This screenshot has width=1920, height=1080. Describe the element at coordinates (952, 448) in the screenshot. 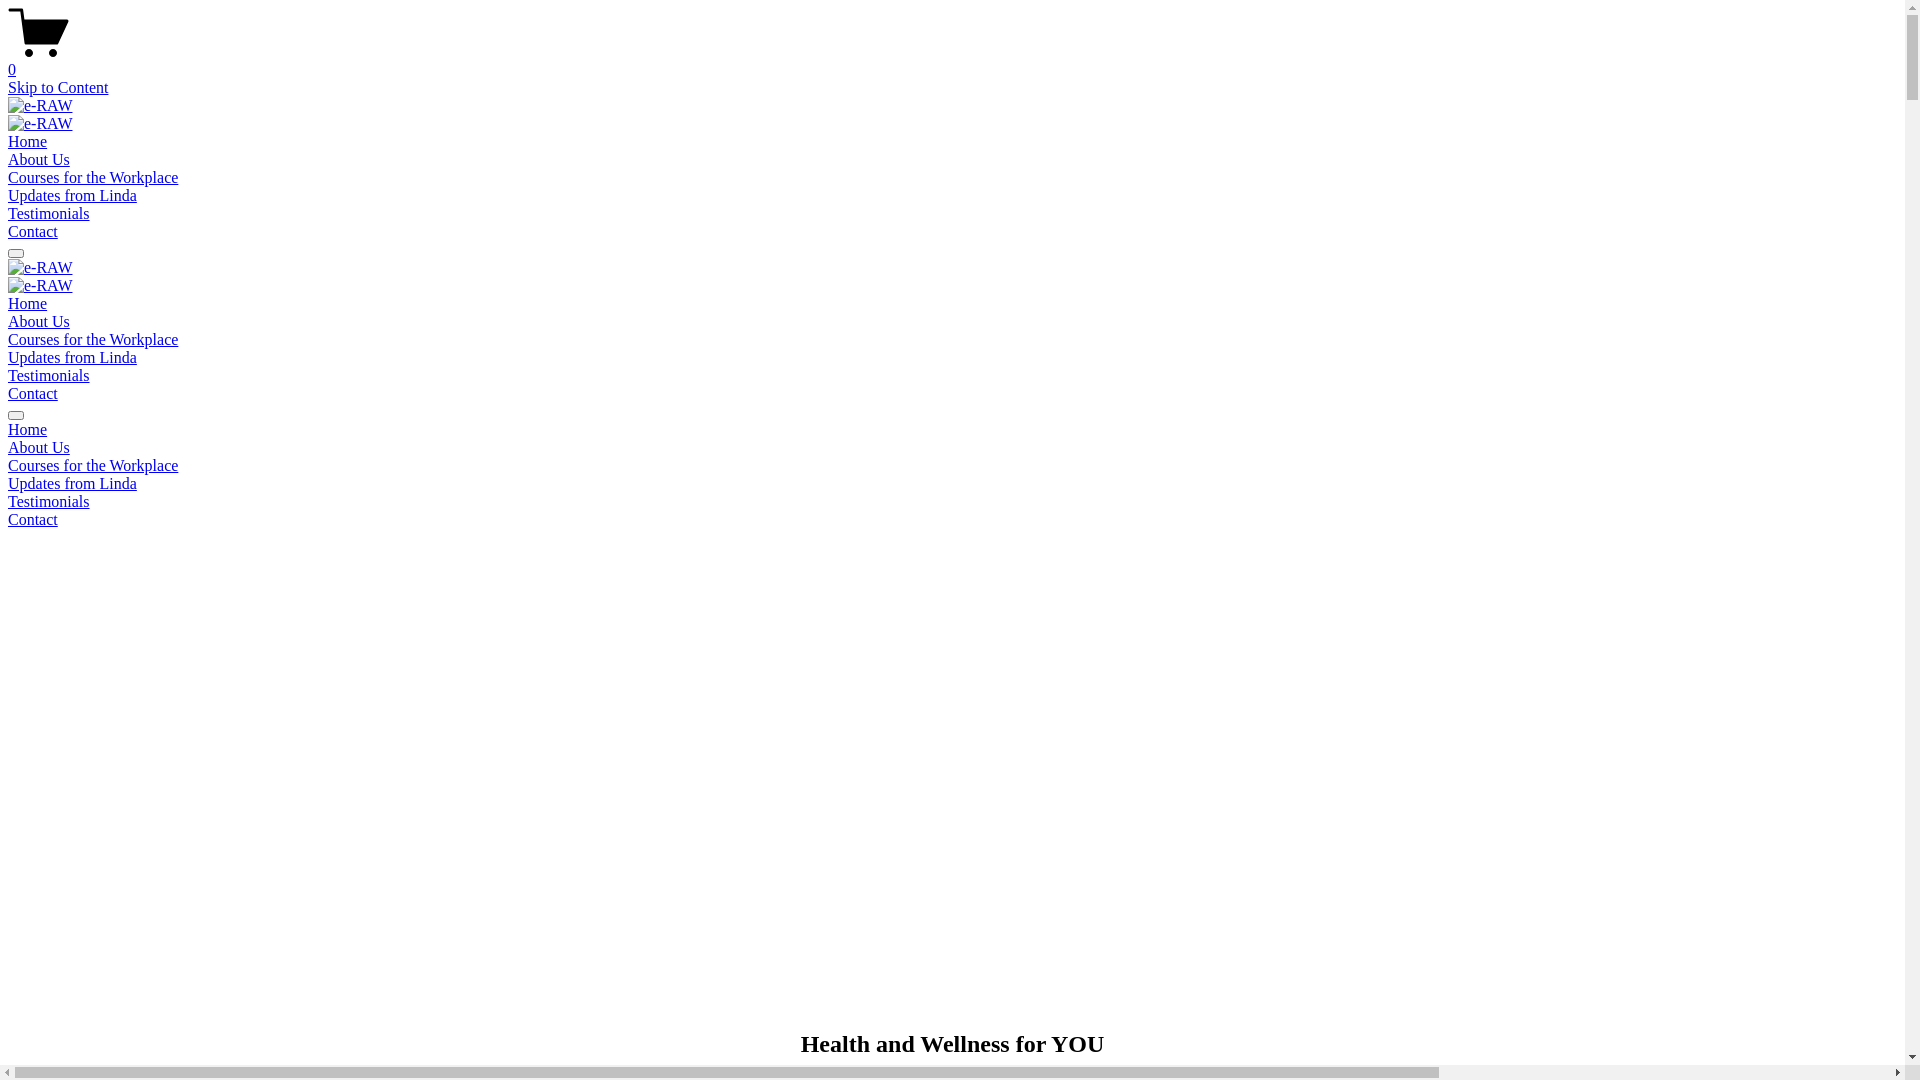

I see `About Us` at that location.